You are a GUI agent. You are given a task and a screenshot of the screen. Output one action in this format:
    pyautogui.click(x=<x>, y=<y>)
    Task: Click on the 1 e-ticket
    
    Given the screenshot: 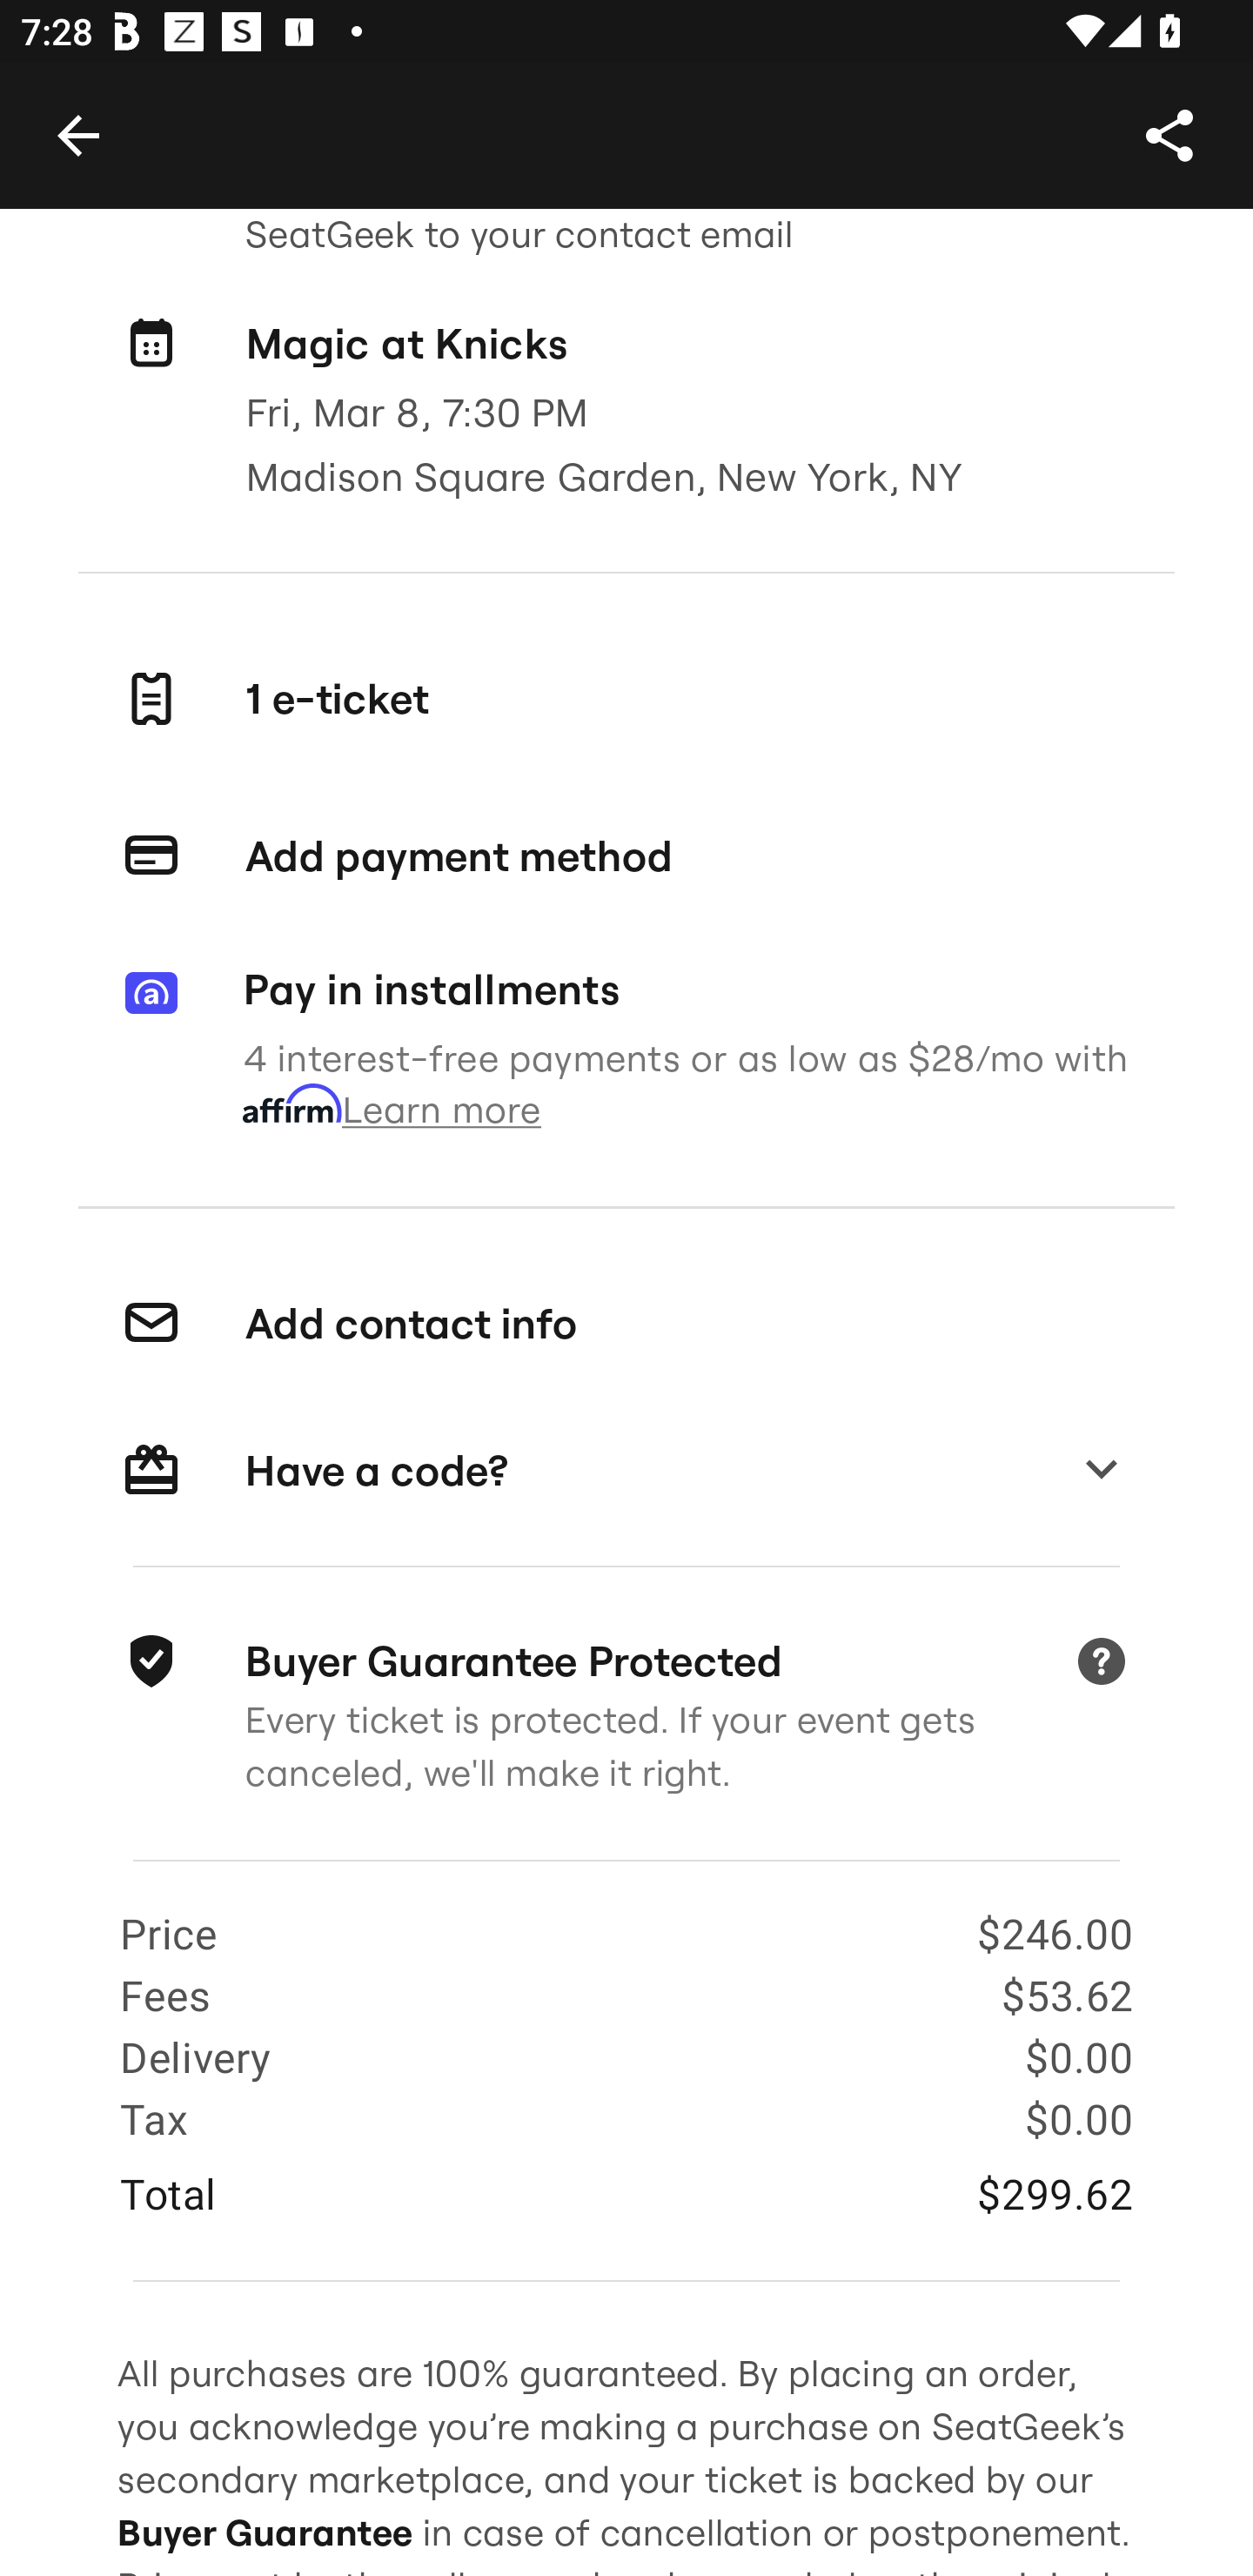 What is the action you would take?
    pyautogui.click(x=626, y=699)
    